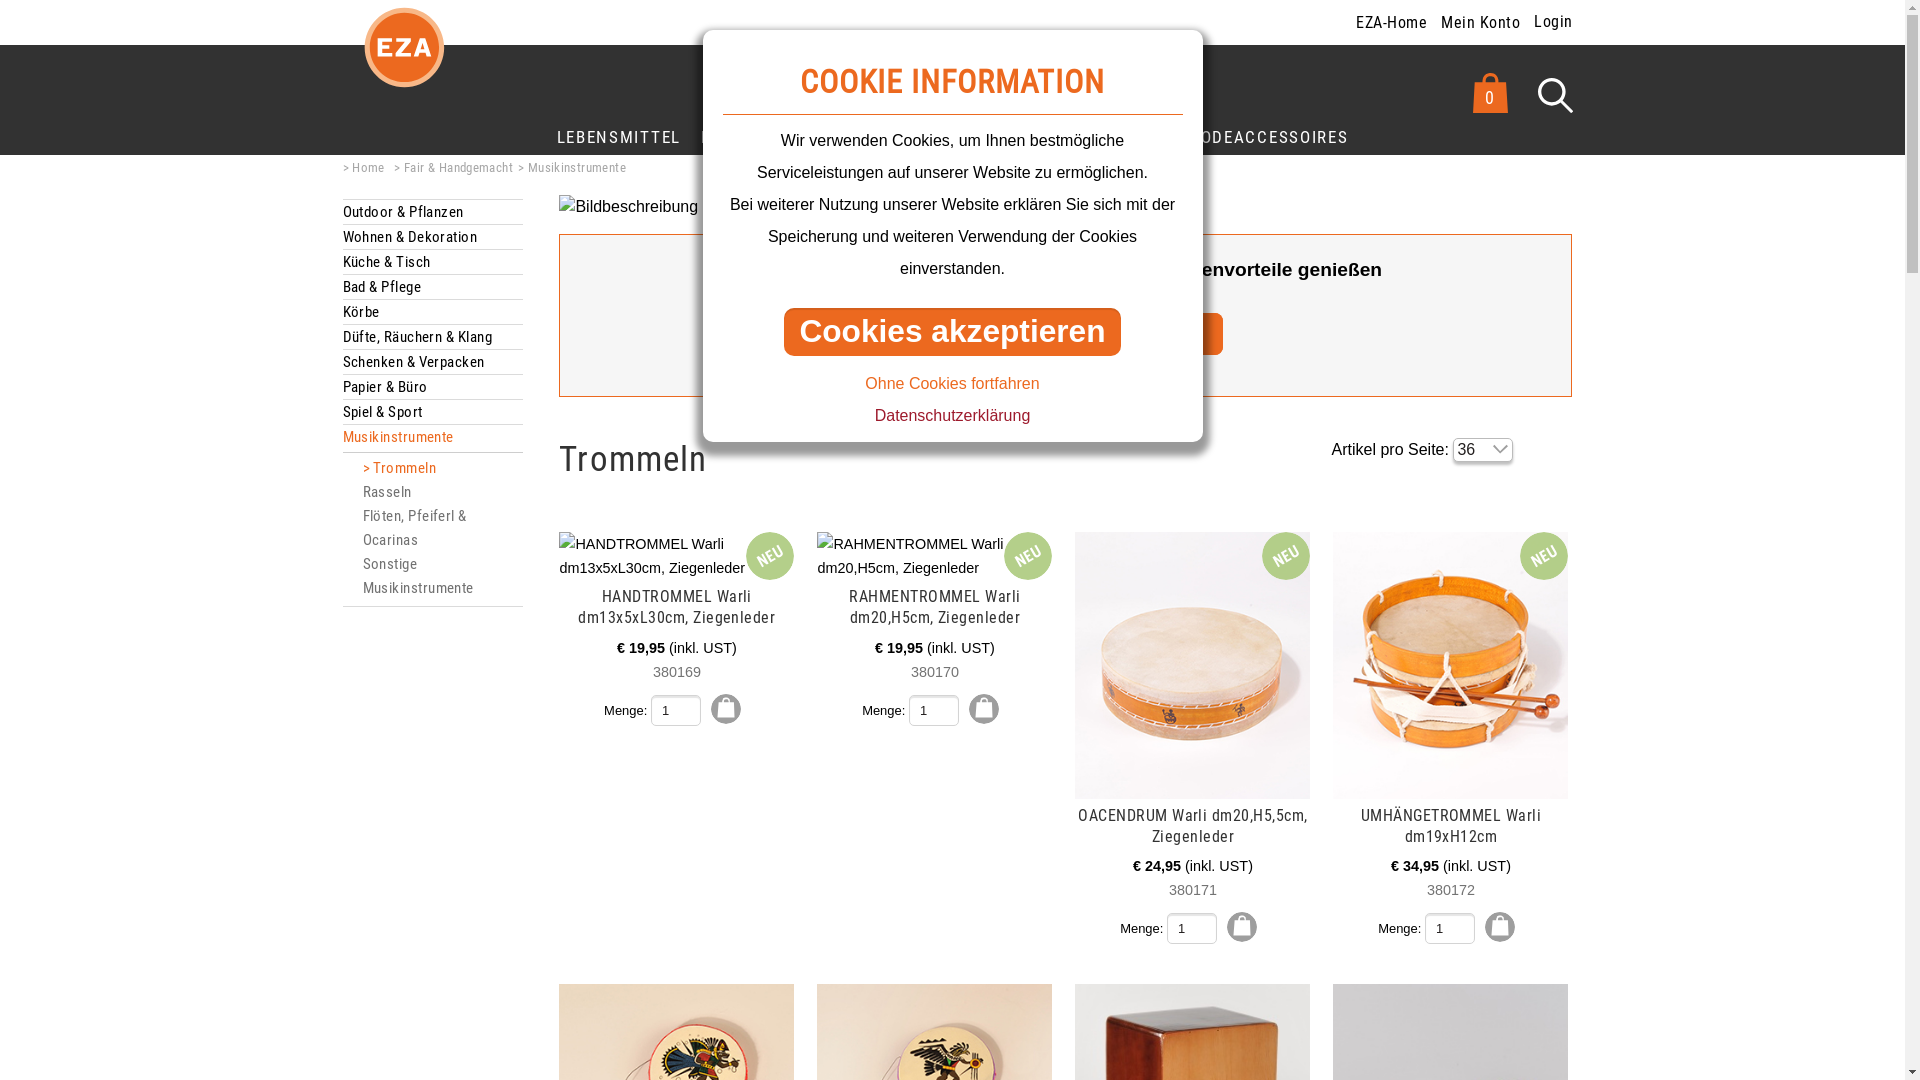  I want to click on Bad & Pflege, so click(381, 287).